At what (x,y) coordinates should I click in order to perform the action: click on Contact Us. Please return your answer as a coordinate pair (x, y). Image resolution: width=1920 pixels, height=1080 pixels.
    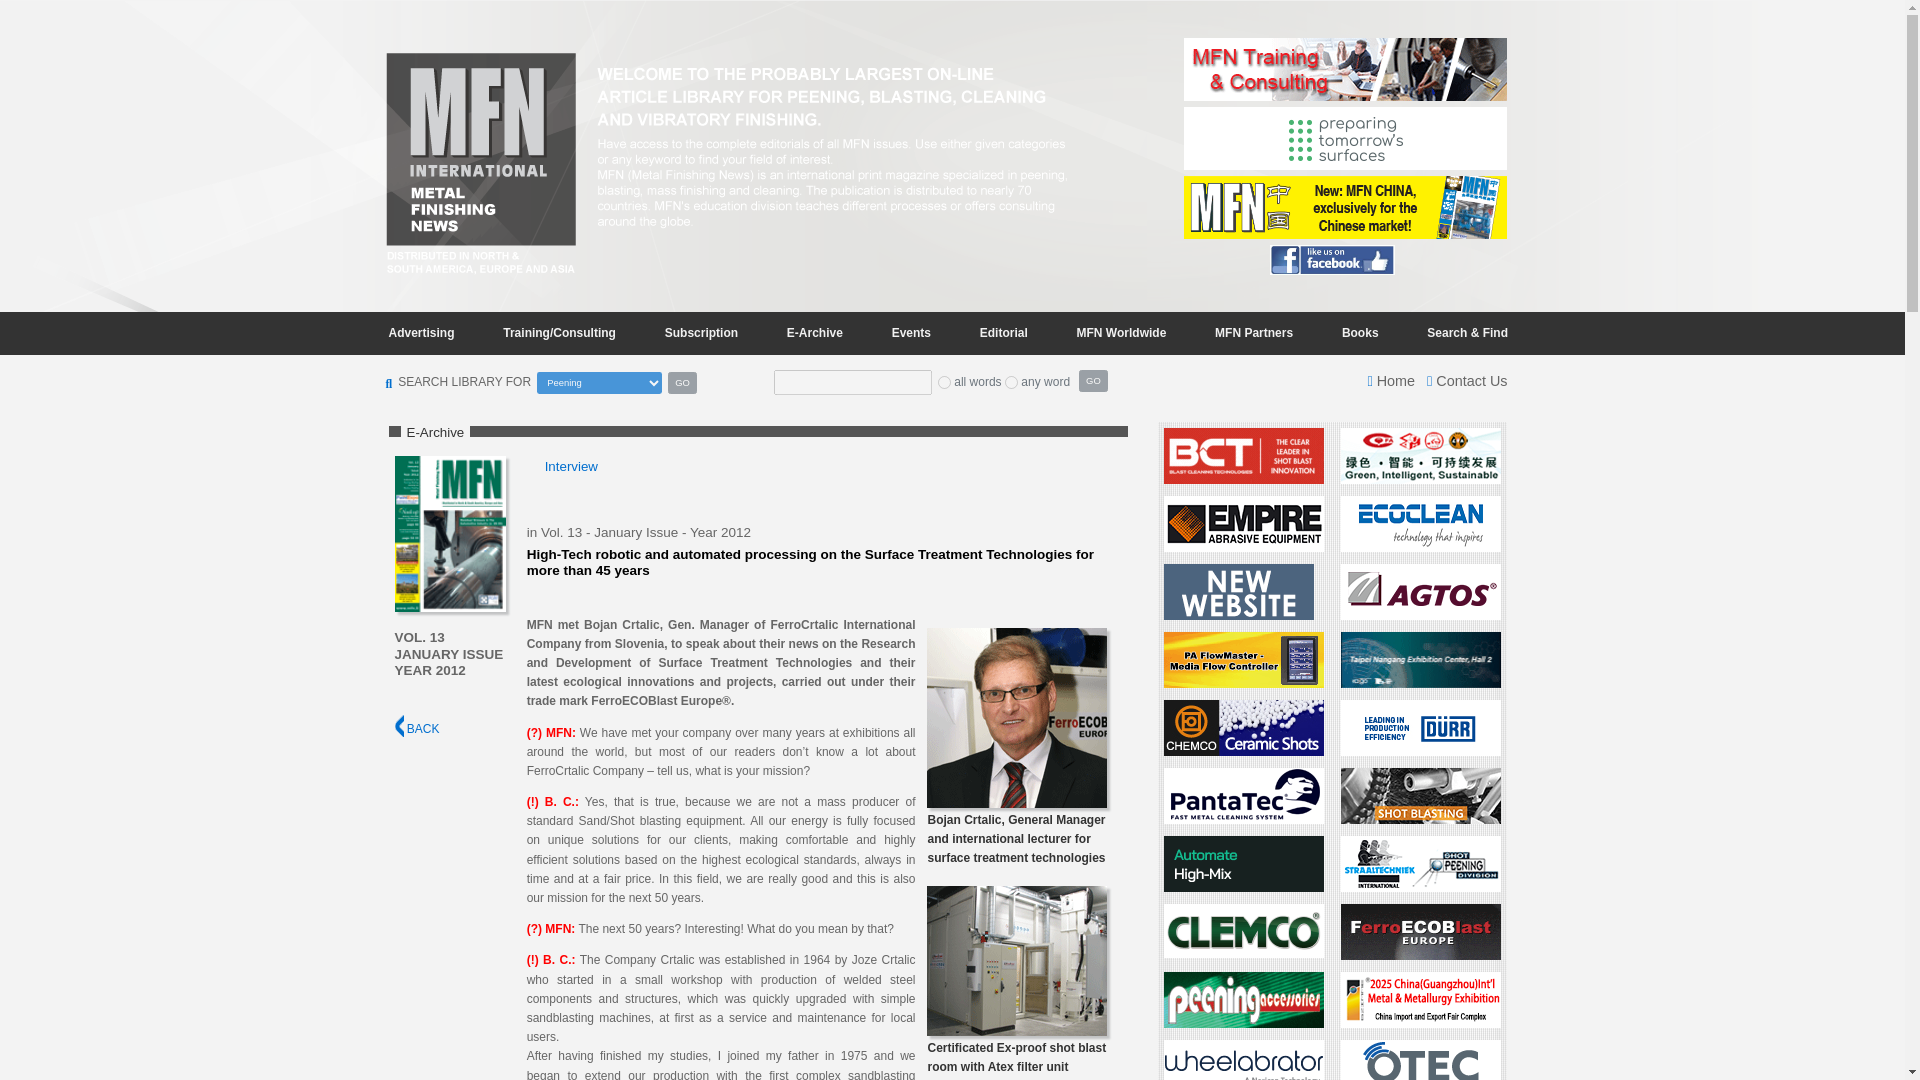
    Looking at the image, I should click on (1466, 380).